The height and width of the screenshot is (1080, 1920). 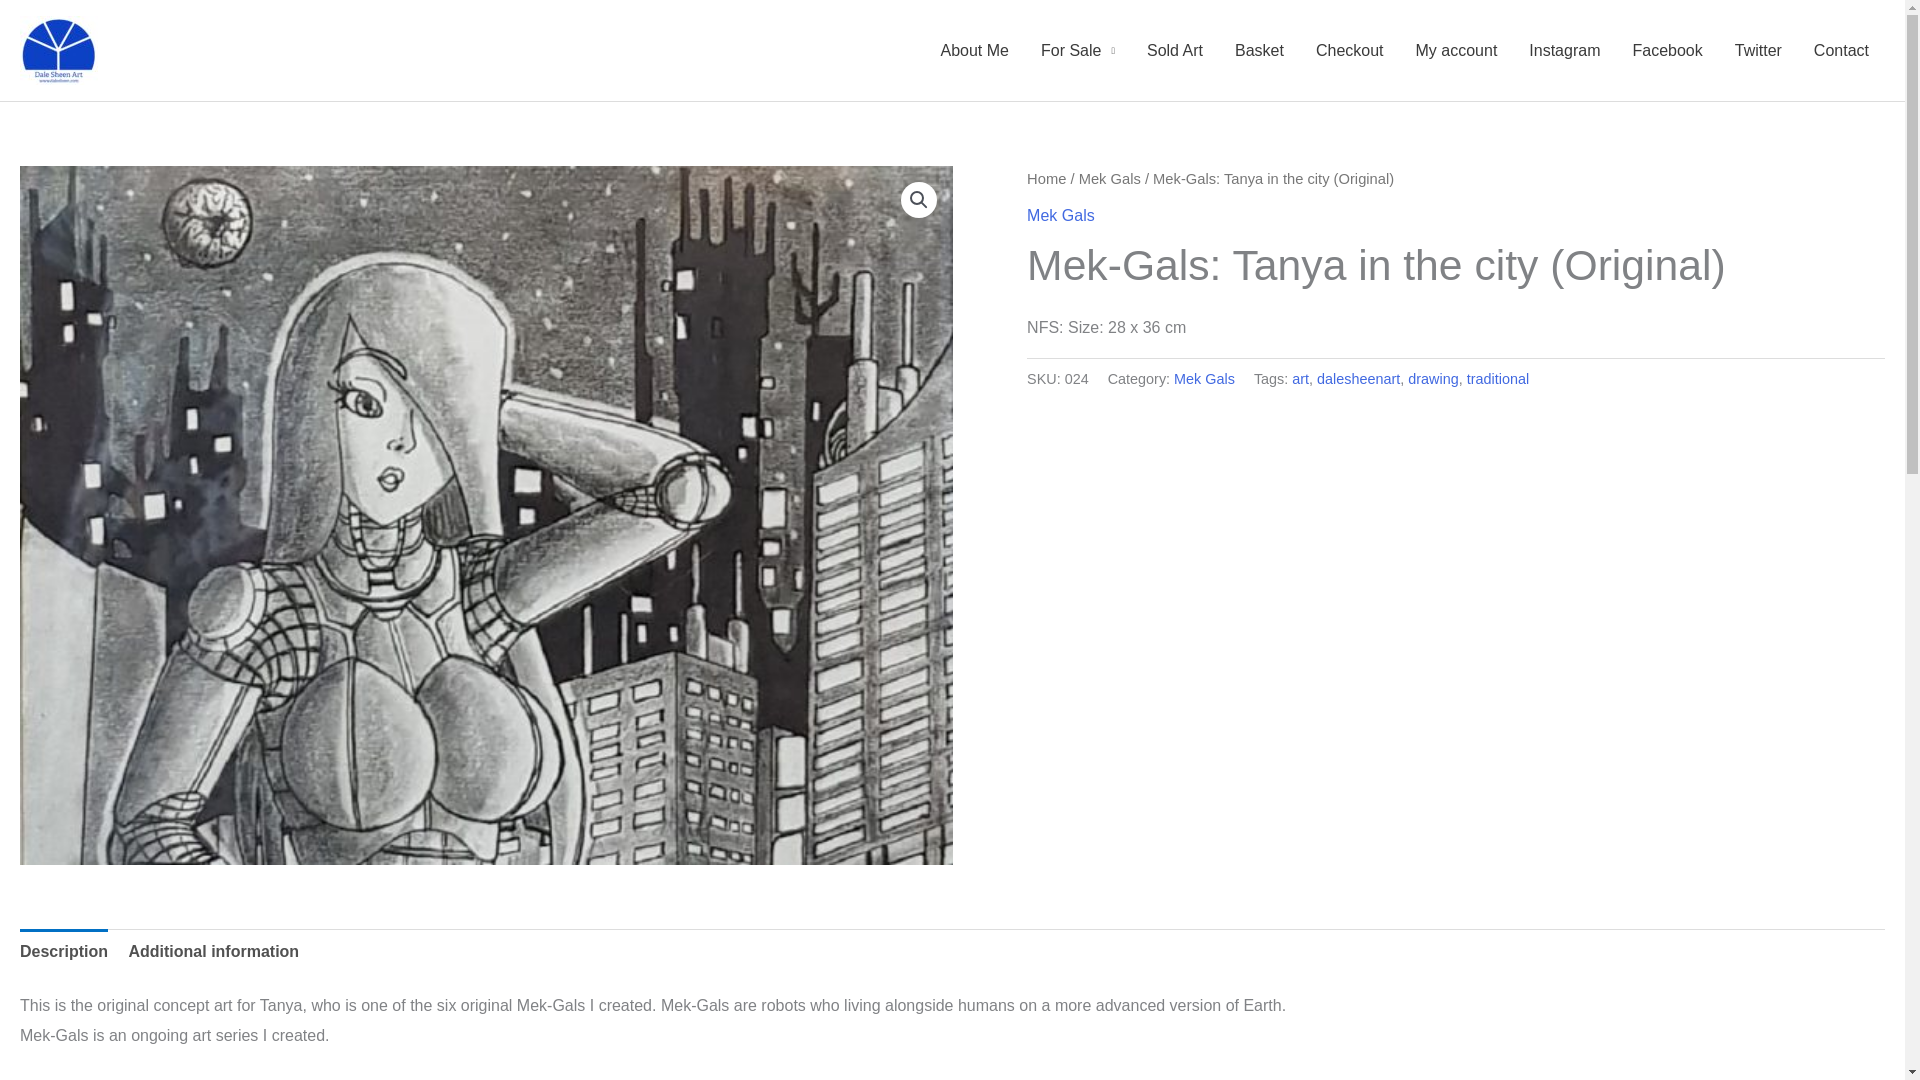 I want to click on Additional information, so click(x=214, y=952).